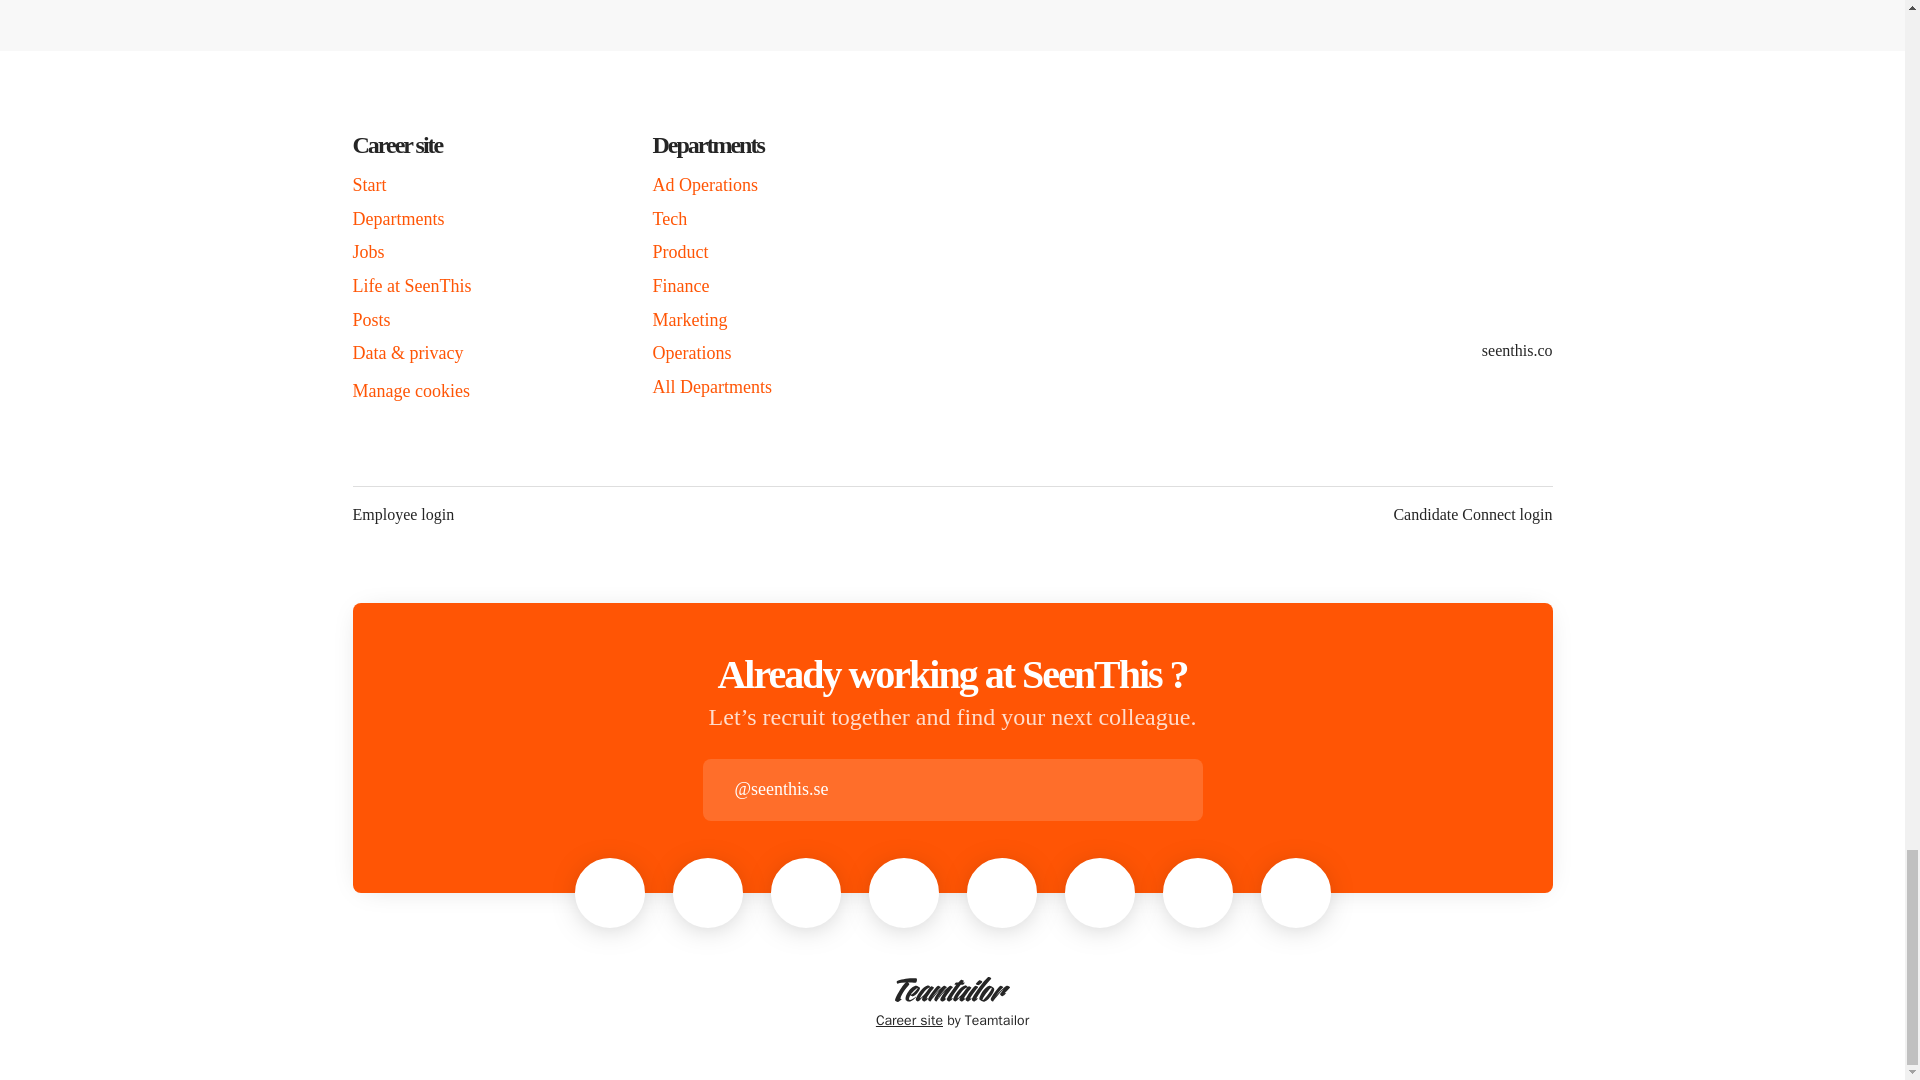 Image resolution: width=1920 pixels, height=1080 pixels. What do you see at coordinates (368, 251) in the screenshot?
I see `Jobs` at bounding box center [368, 251].